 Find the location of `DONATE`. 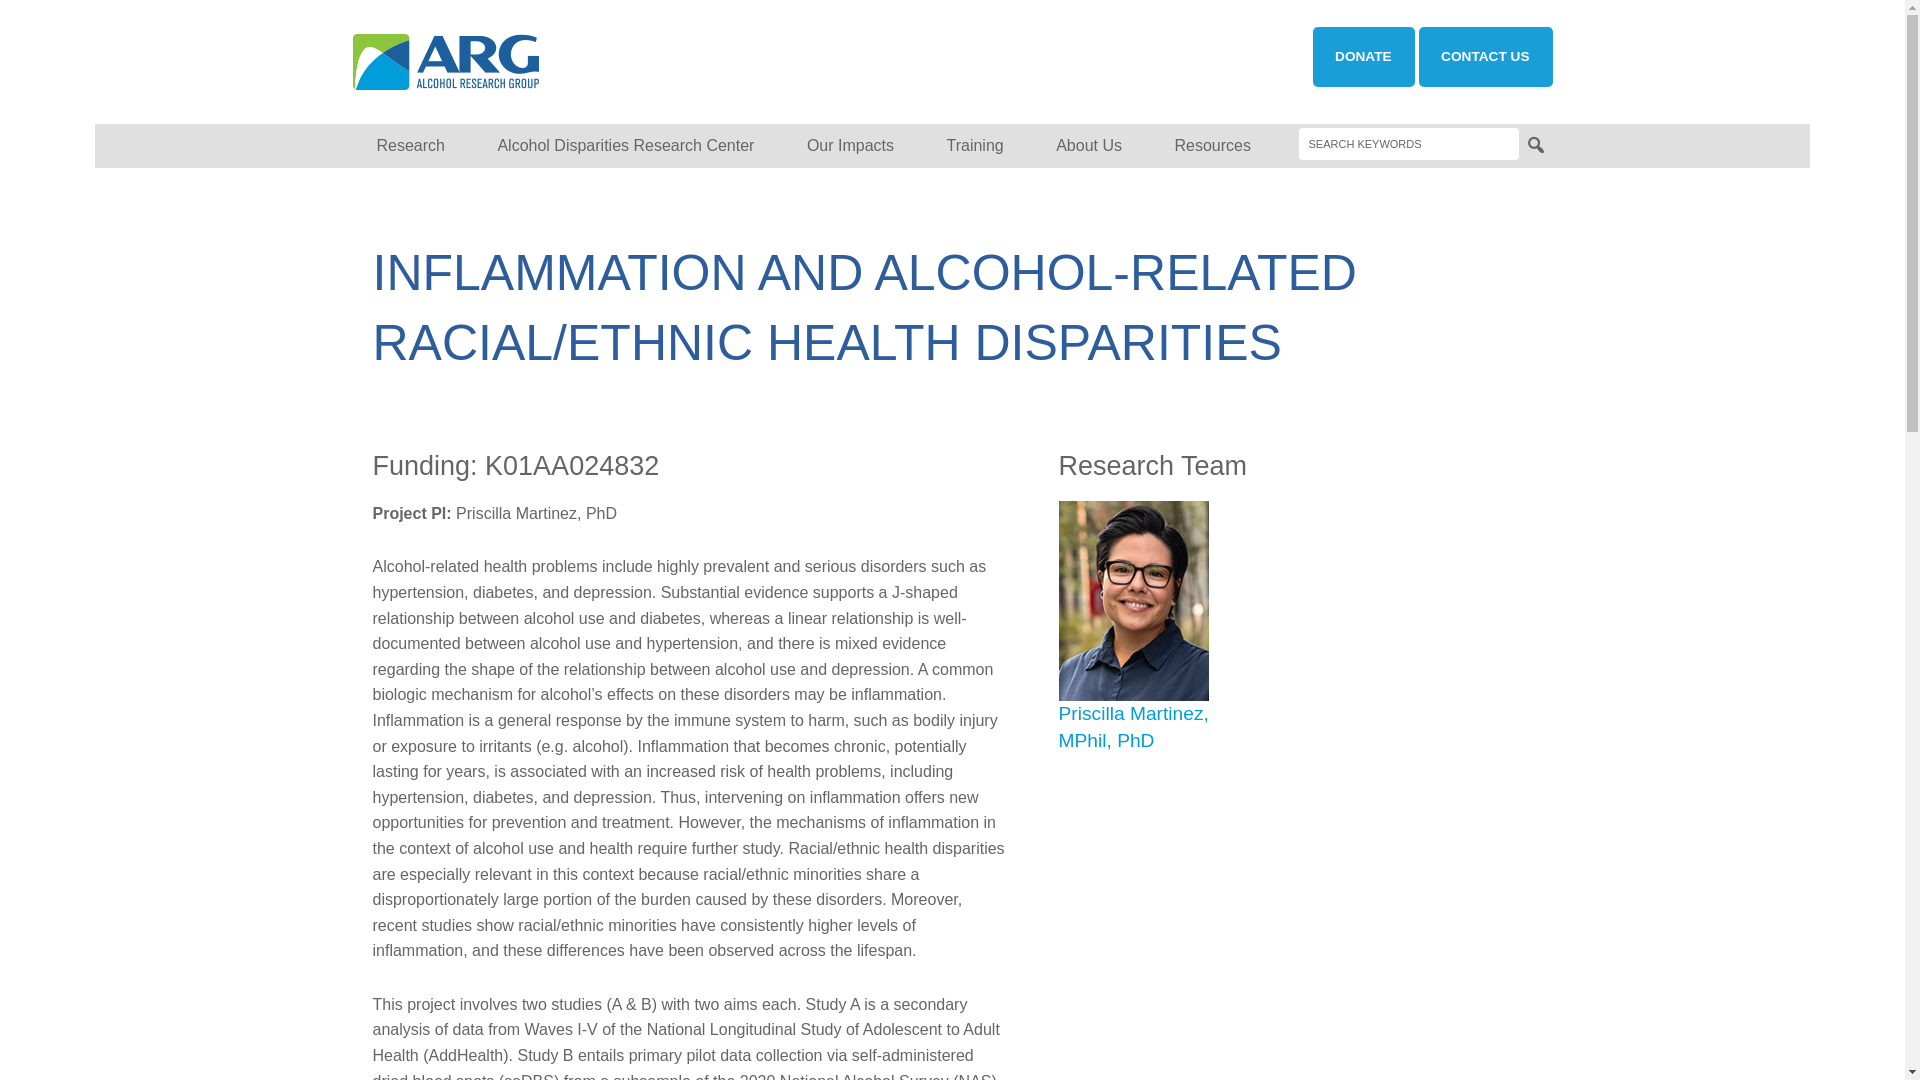

DONATE is located at coordinates (1364, 57).